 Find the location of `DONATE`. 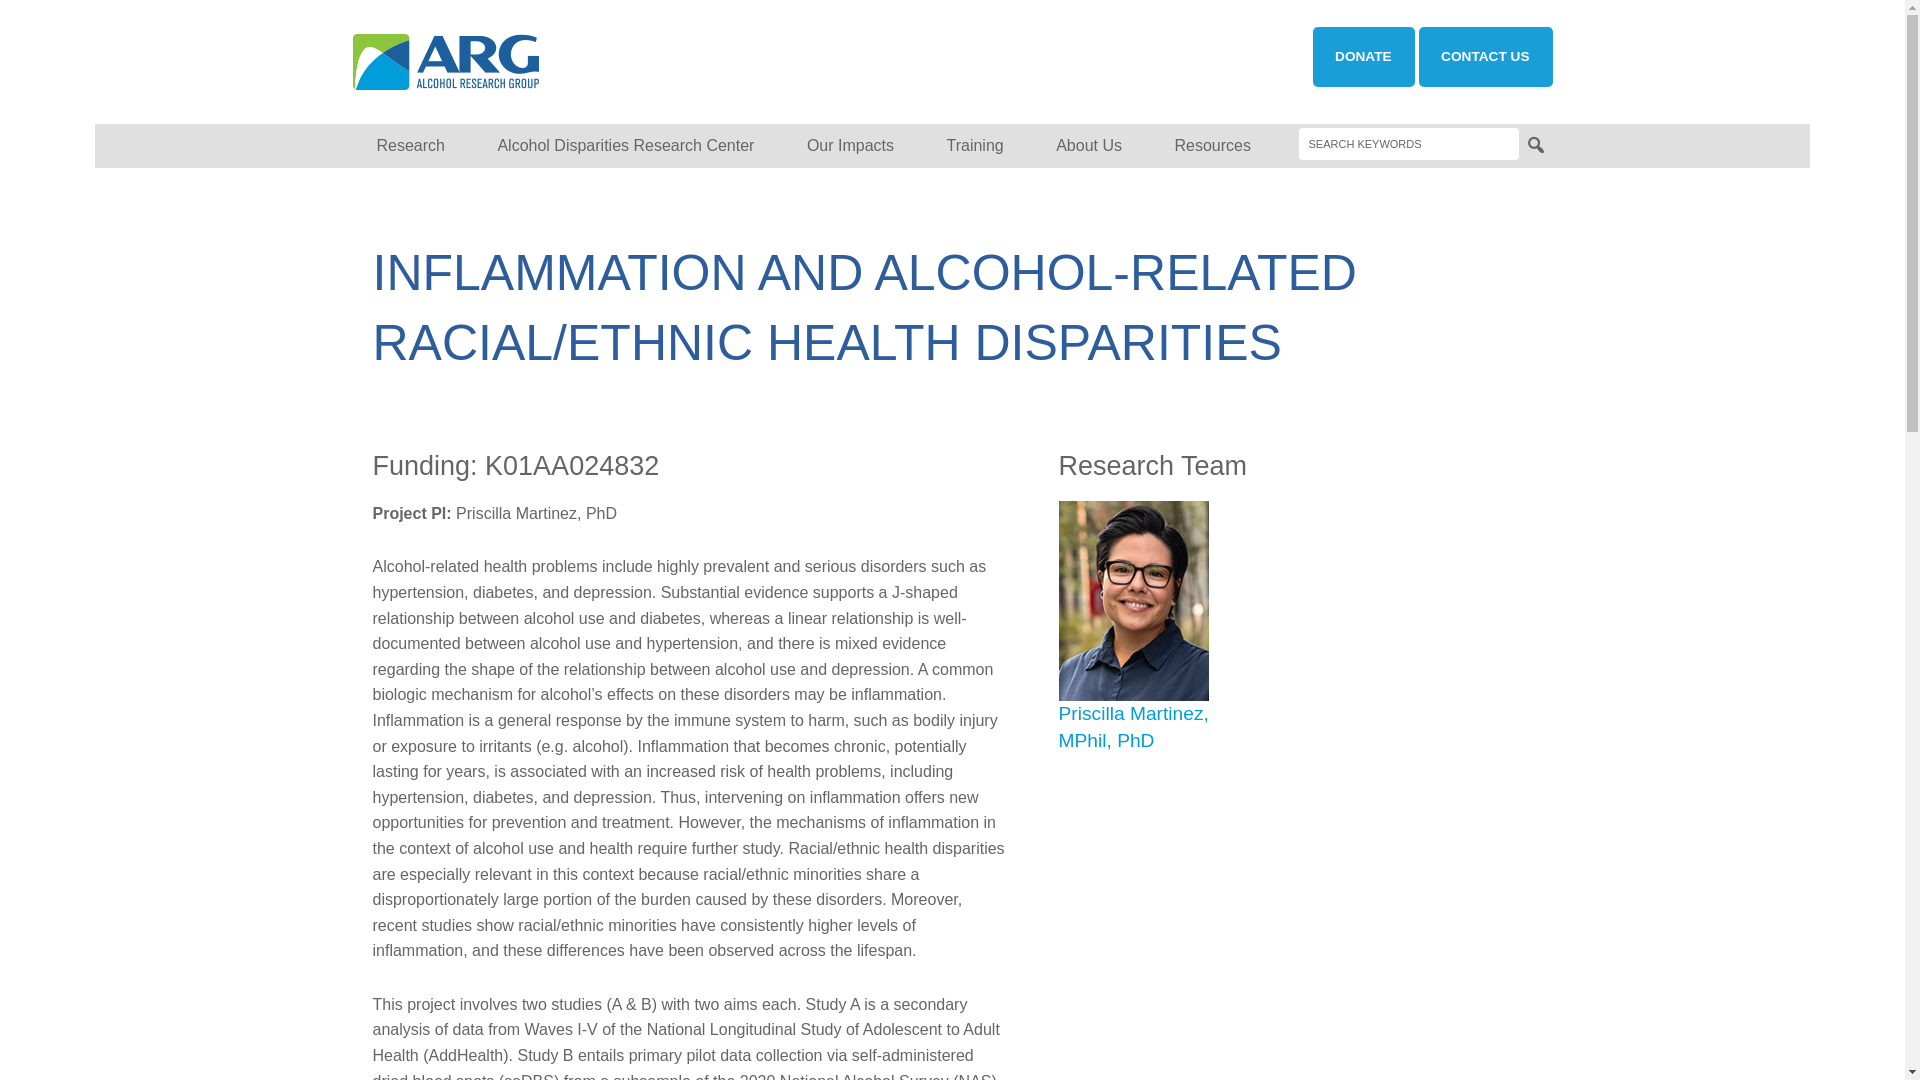

DONATE is located at coordinates (1364, 57).